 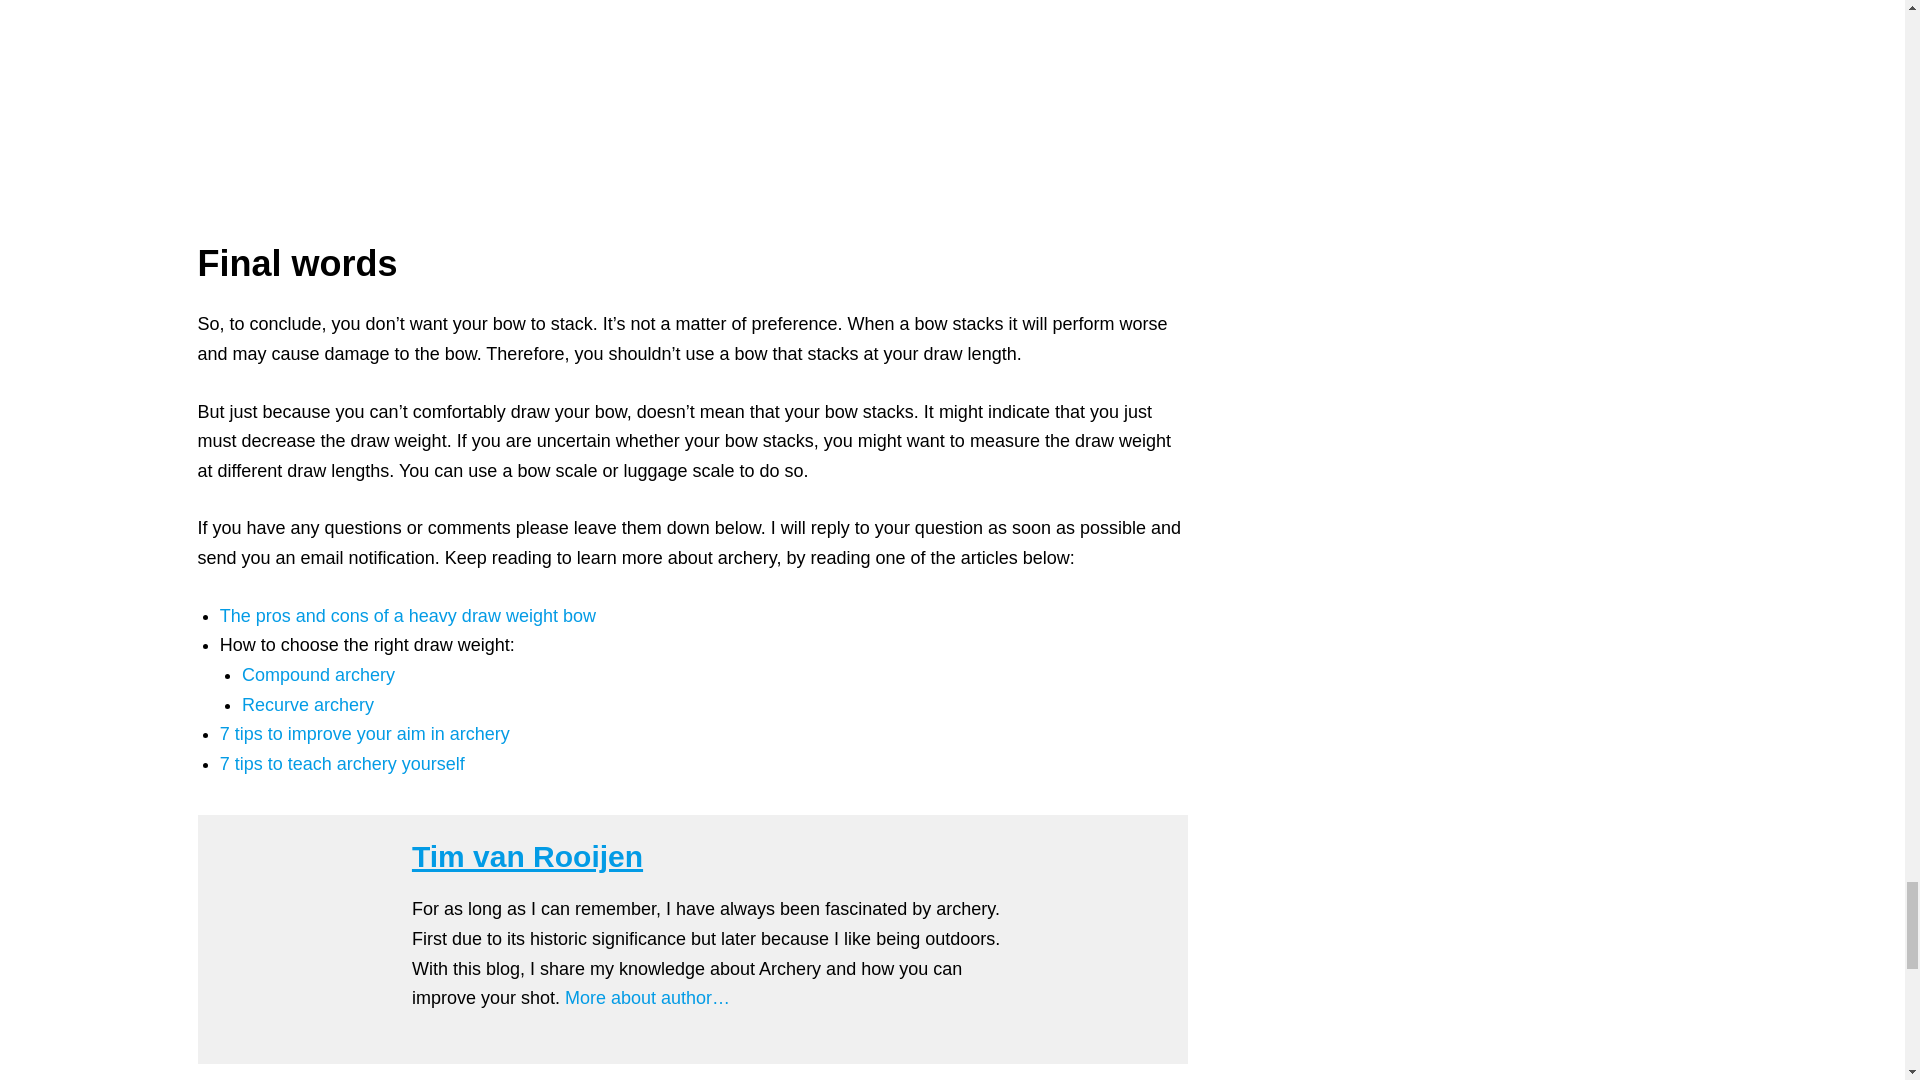 What do you see at coordinates (318, 674) in the screenshot?
I see `Compound archery` at bounding box center [318, 674].